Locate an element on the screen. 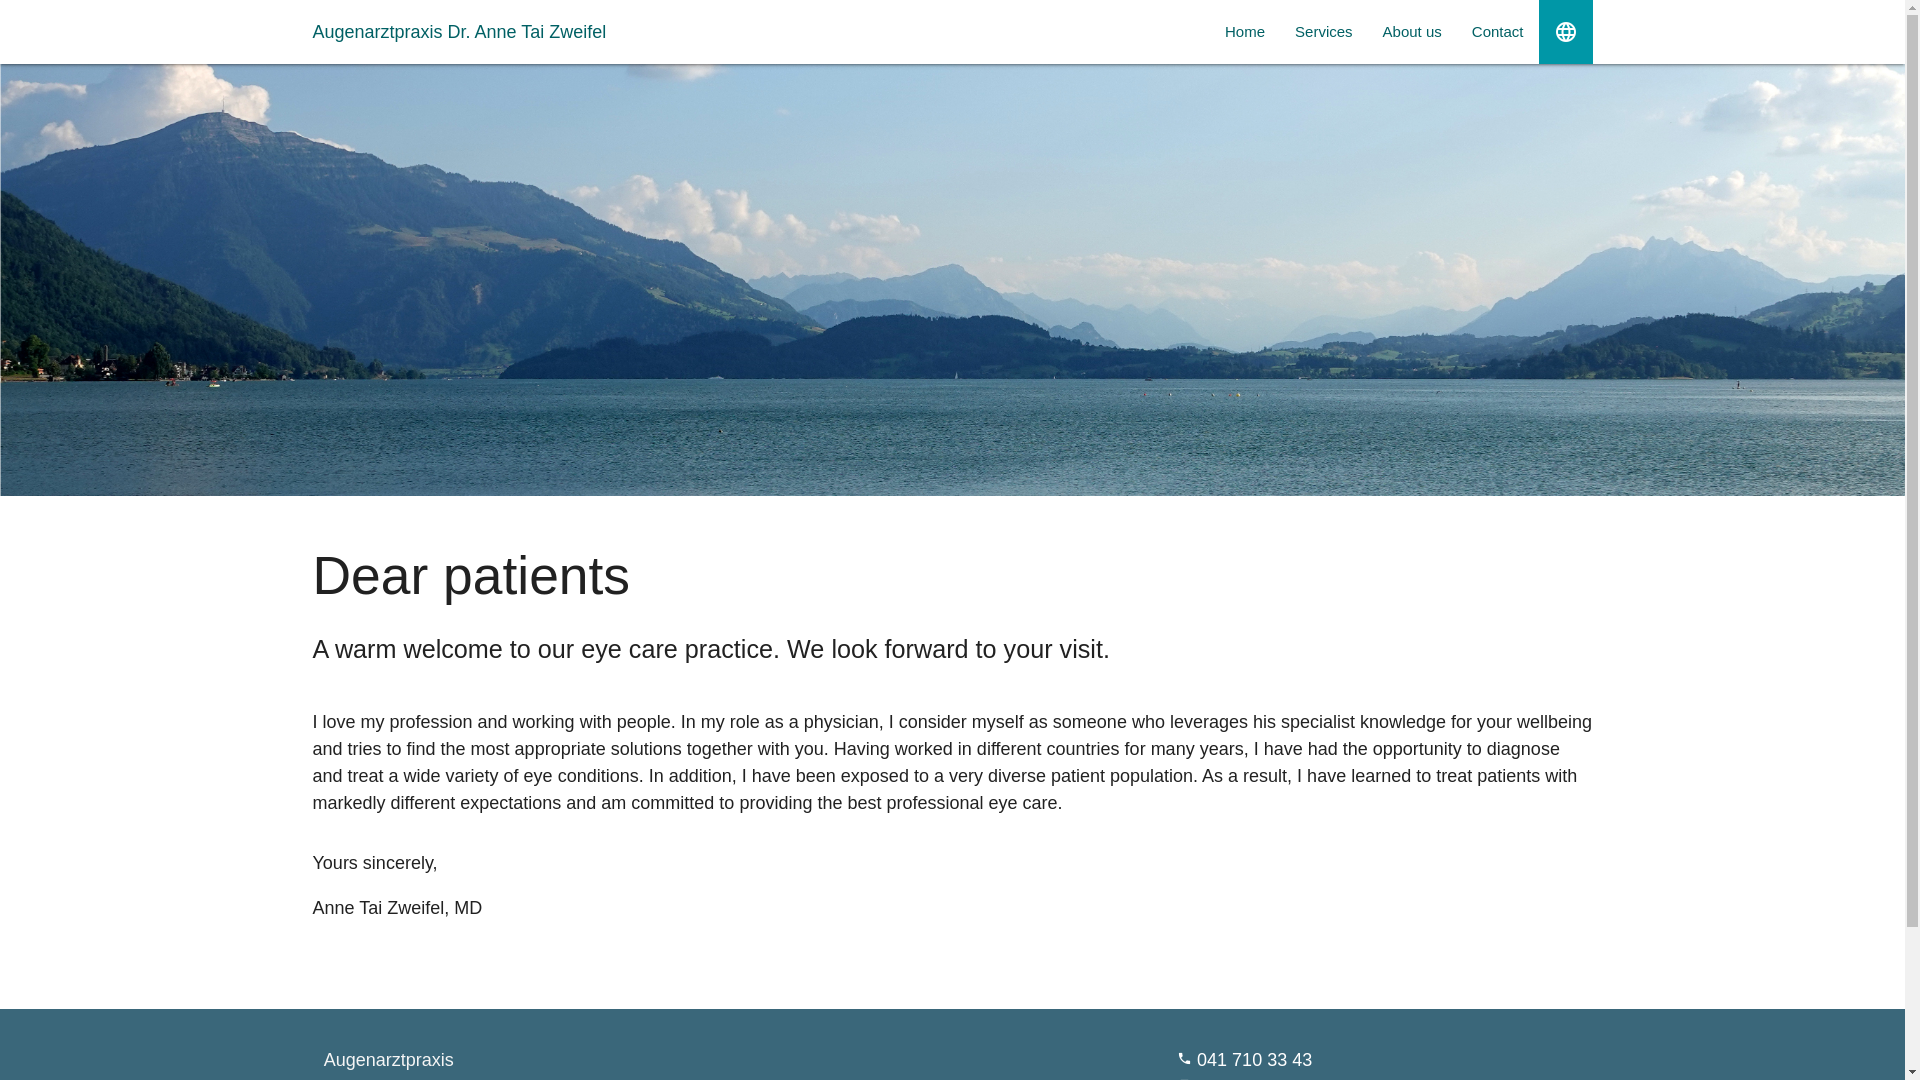  Home is located at coordinates (1245, 32).